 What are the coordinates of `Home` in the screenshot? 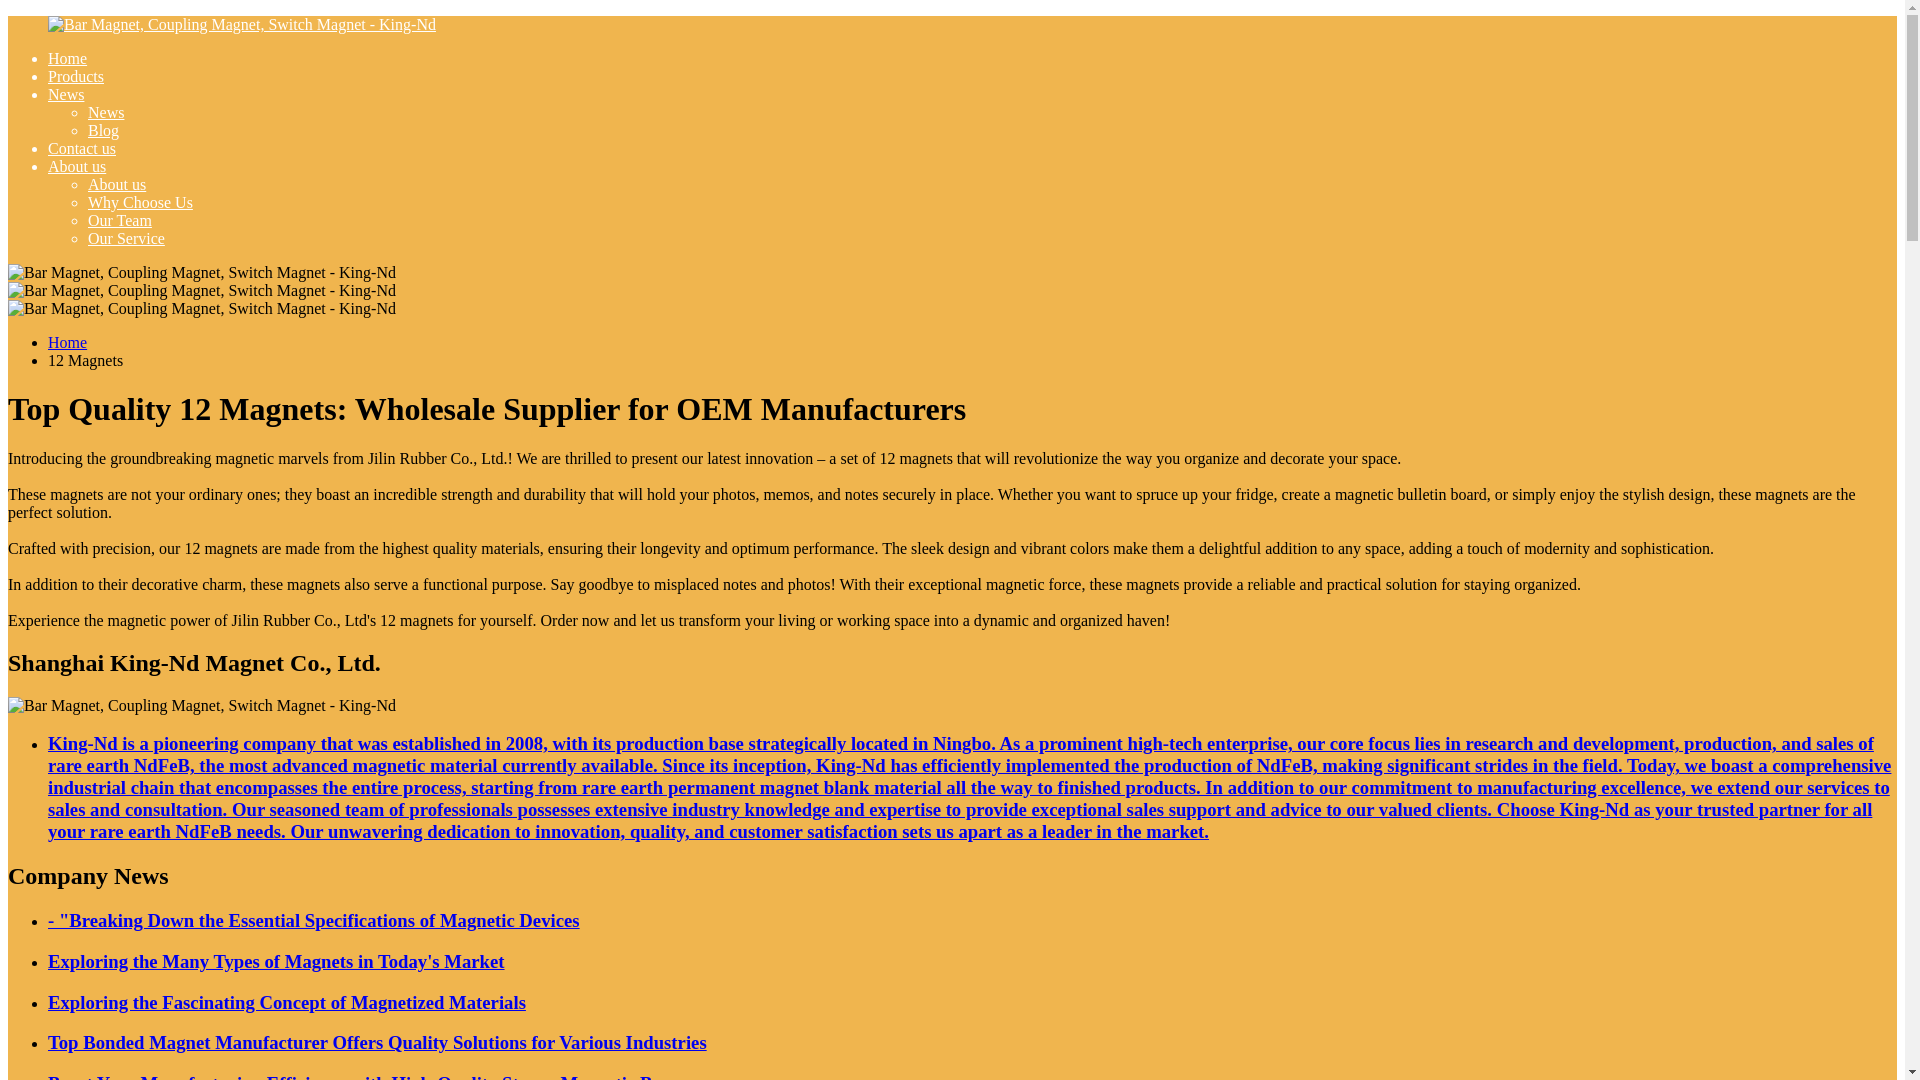 It's located at (67, 58).